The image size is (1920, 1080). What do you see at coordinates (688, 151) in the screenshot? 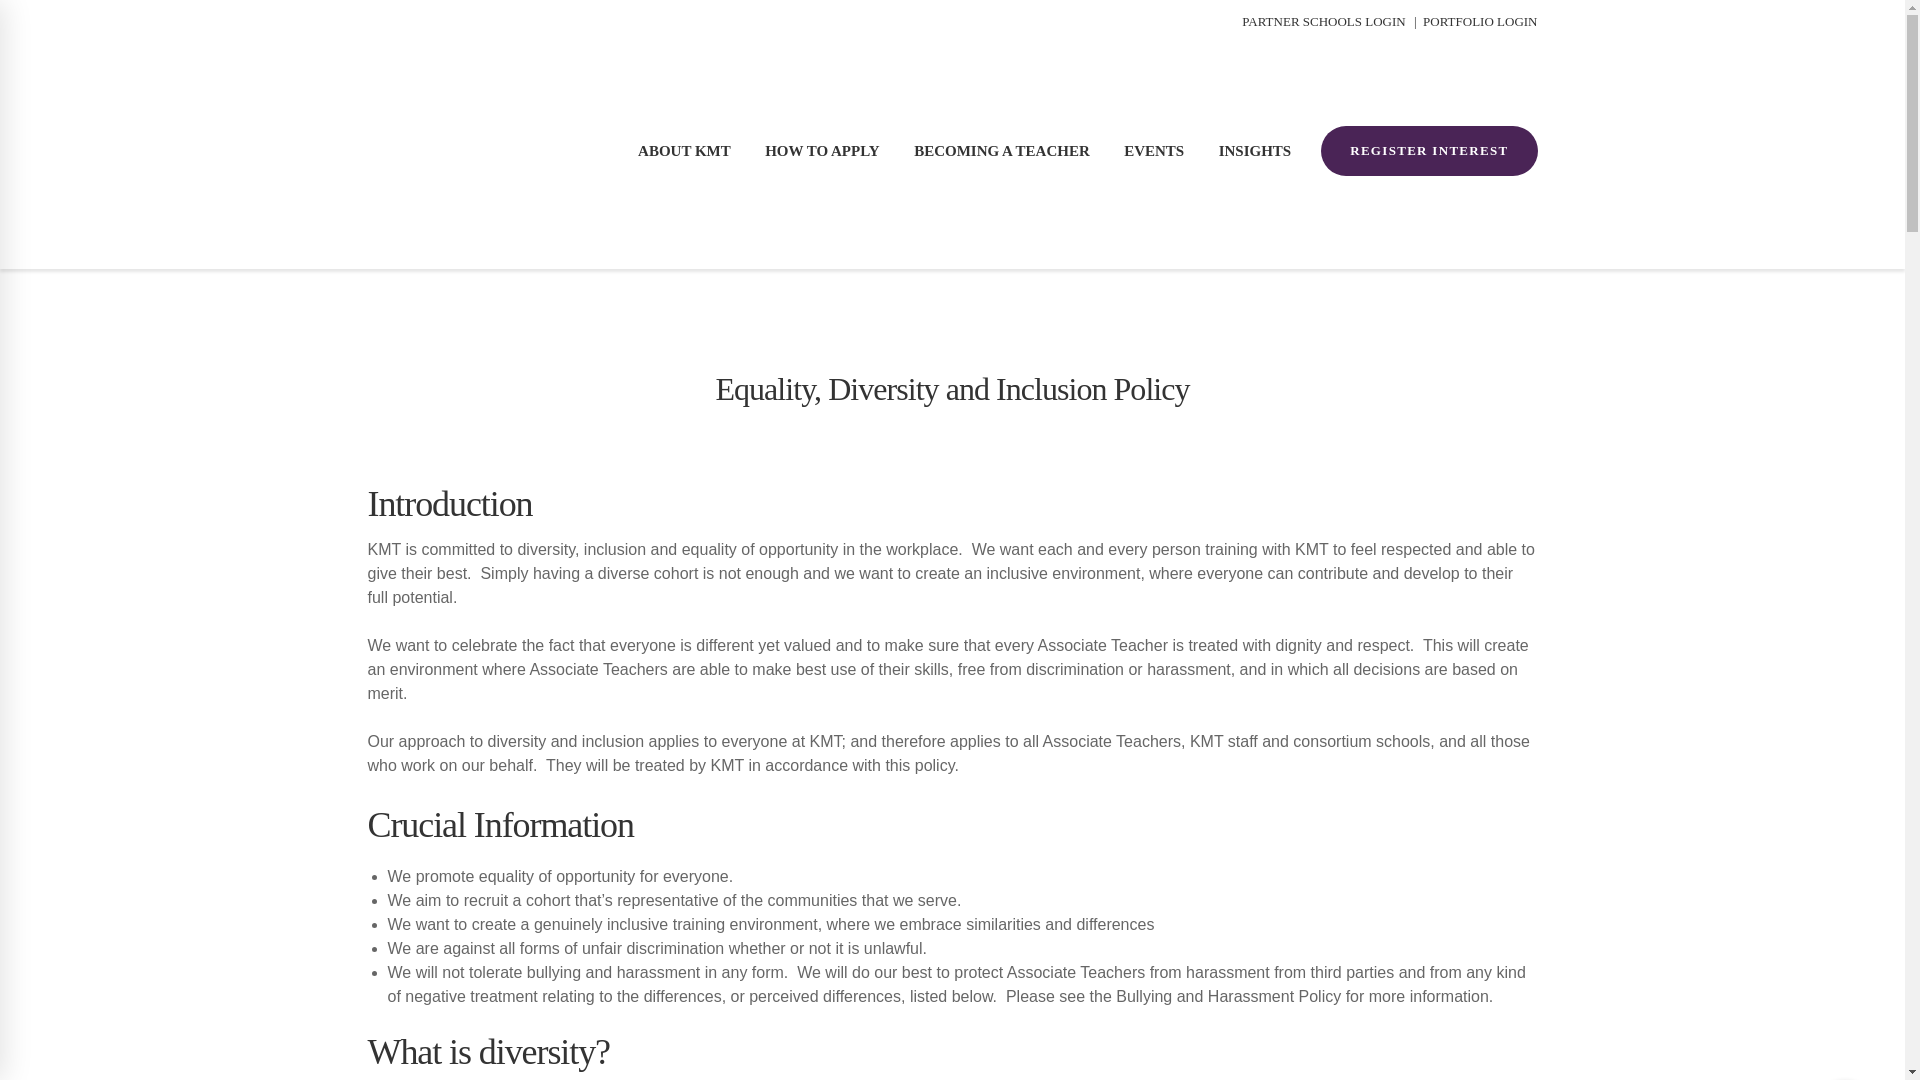
I see `ABOUT KMT` at bounding box center [688, 151].